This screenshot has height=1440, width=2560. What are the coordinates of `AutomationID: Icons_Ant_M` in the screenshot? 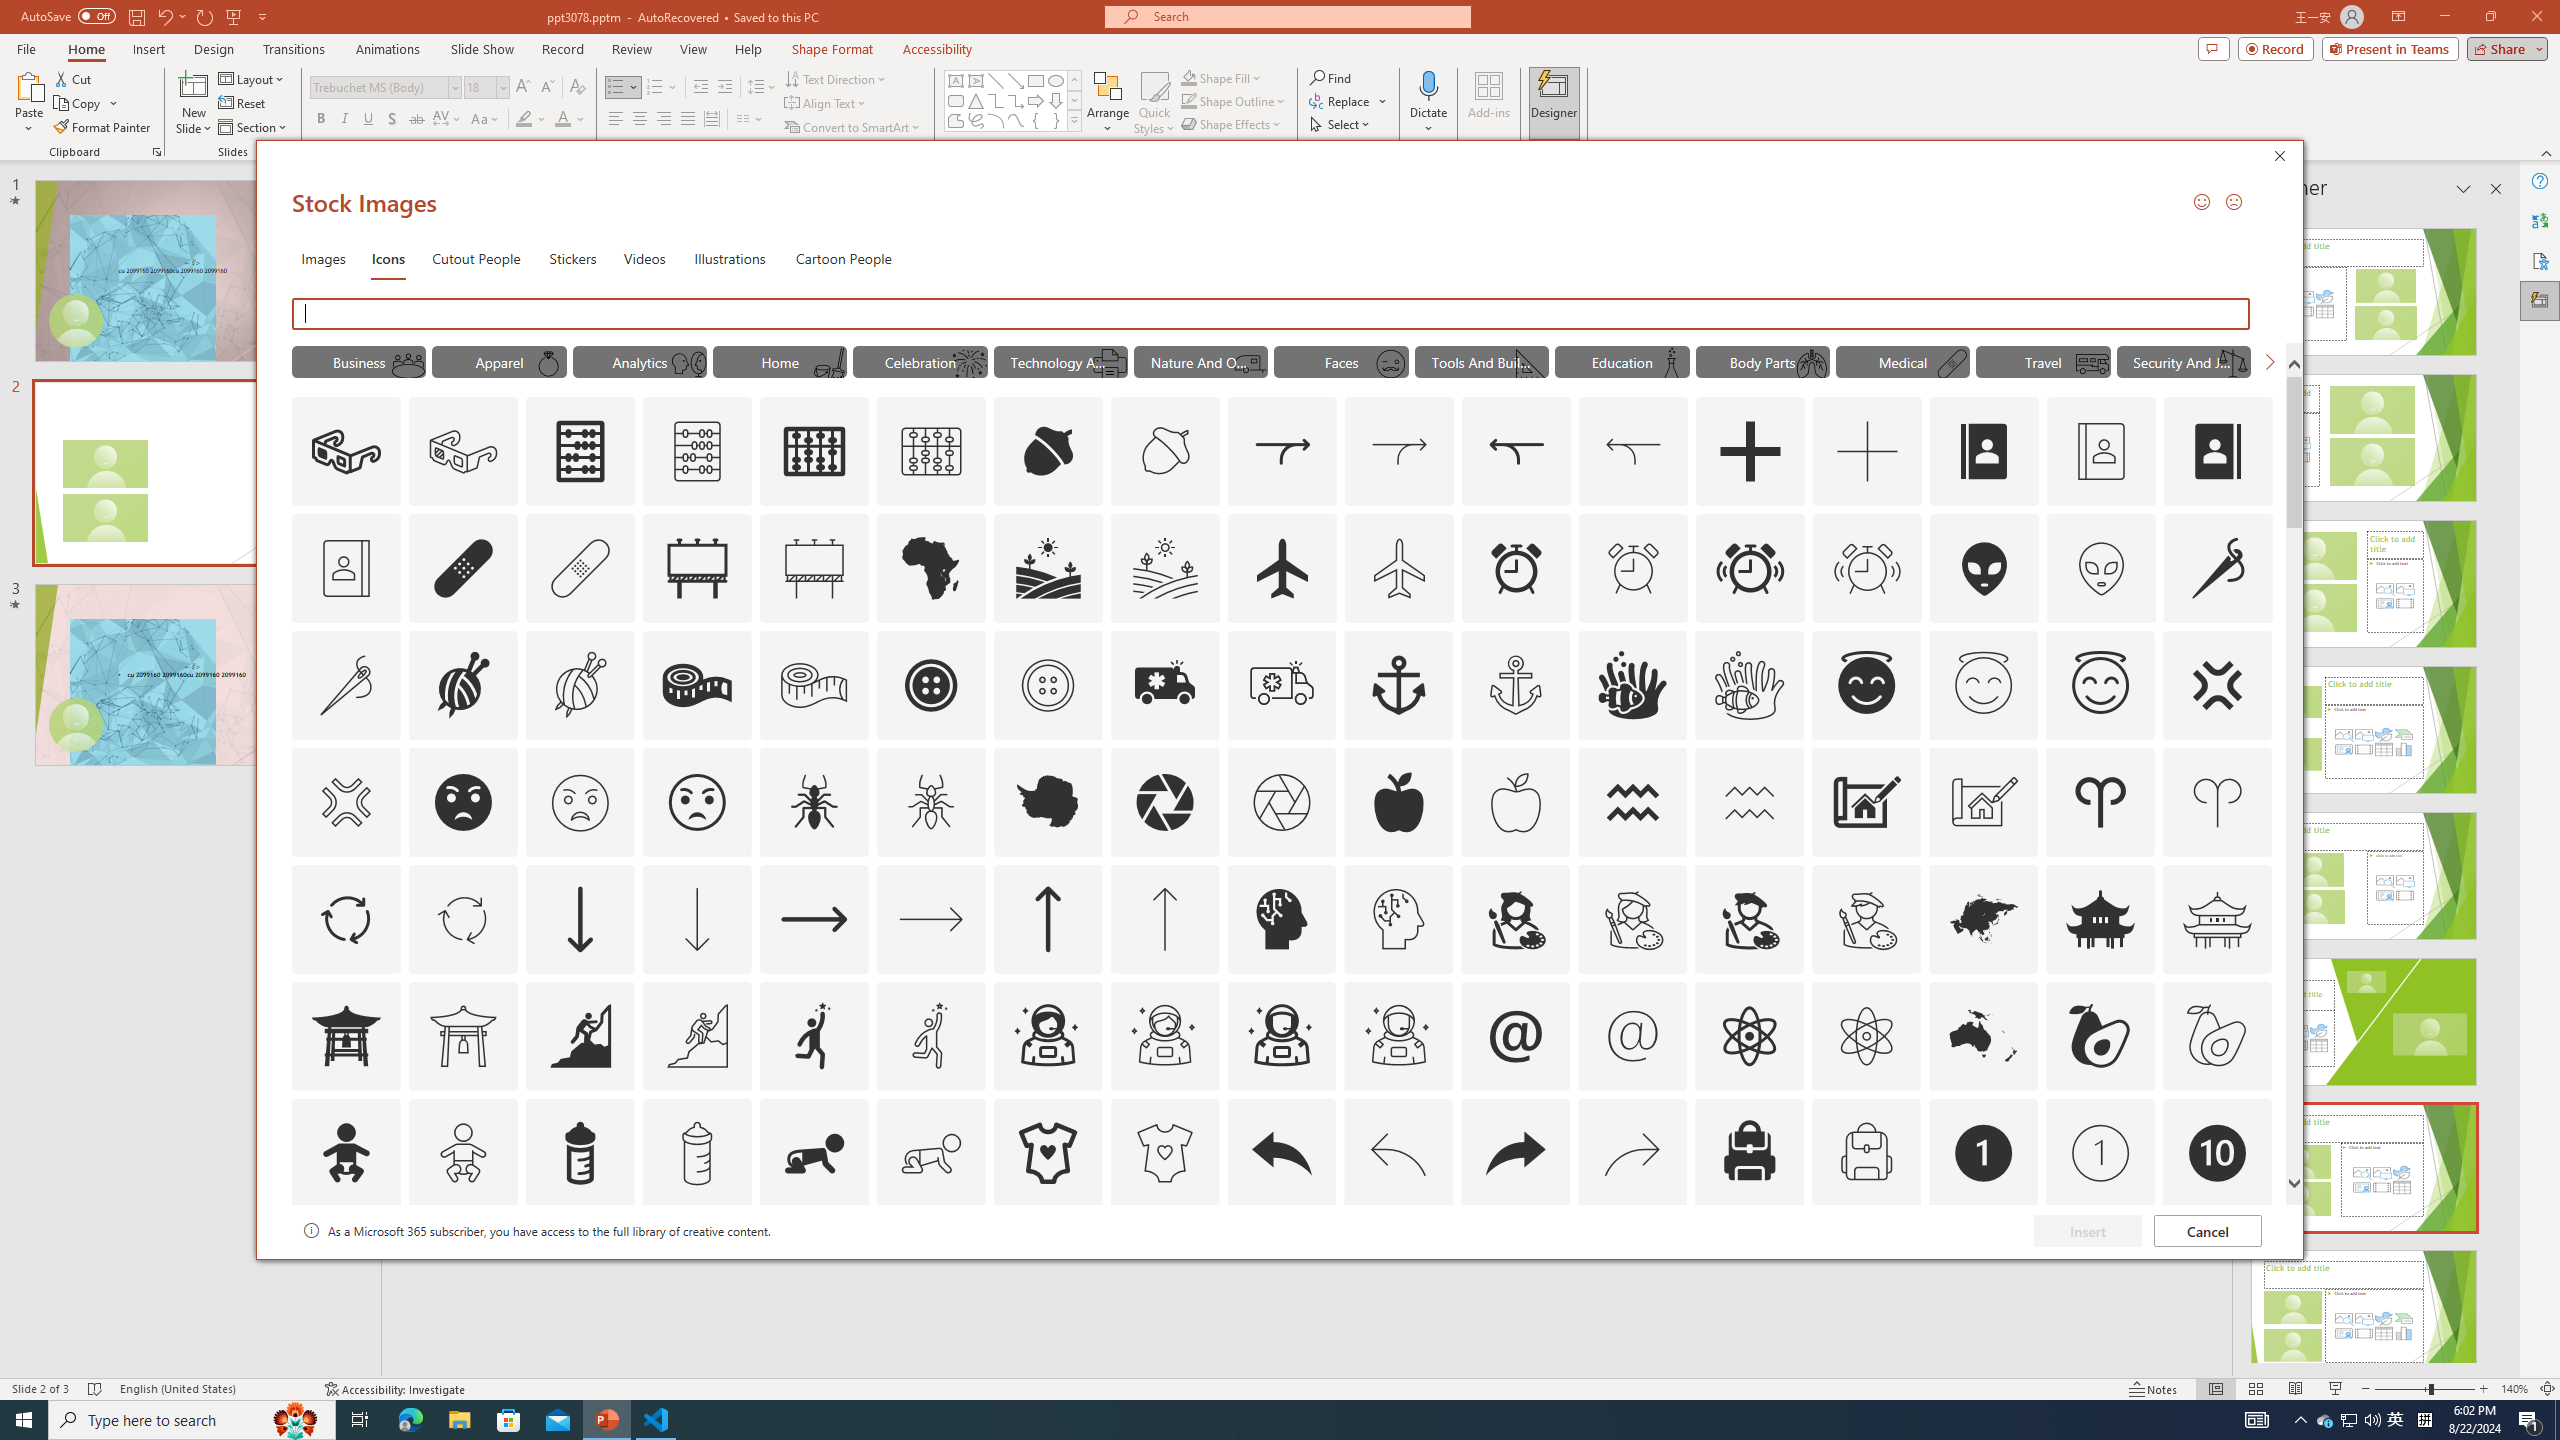 It's located at (932, 802).